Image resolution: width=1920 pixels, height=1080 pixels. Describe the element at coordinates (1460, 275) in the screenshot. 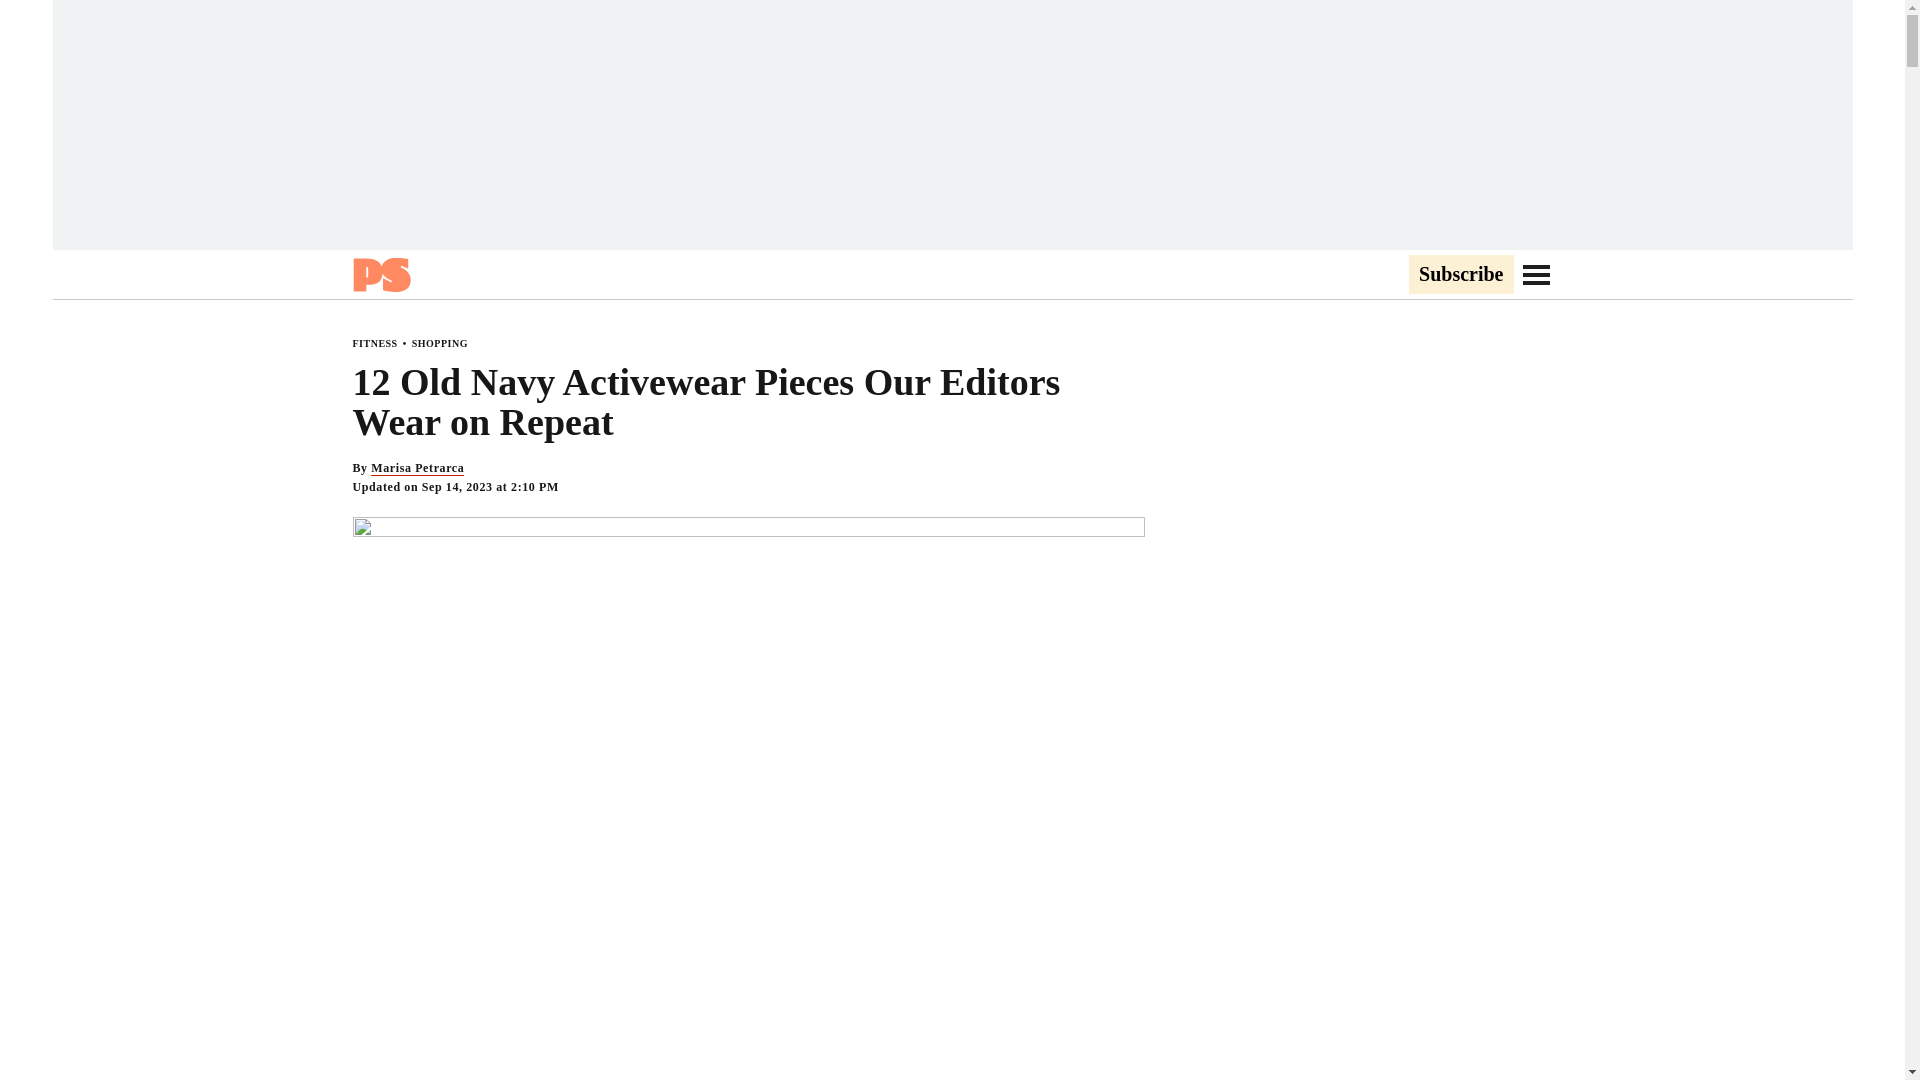

I see `Subscribe` at that location.